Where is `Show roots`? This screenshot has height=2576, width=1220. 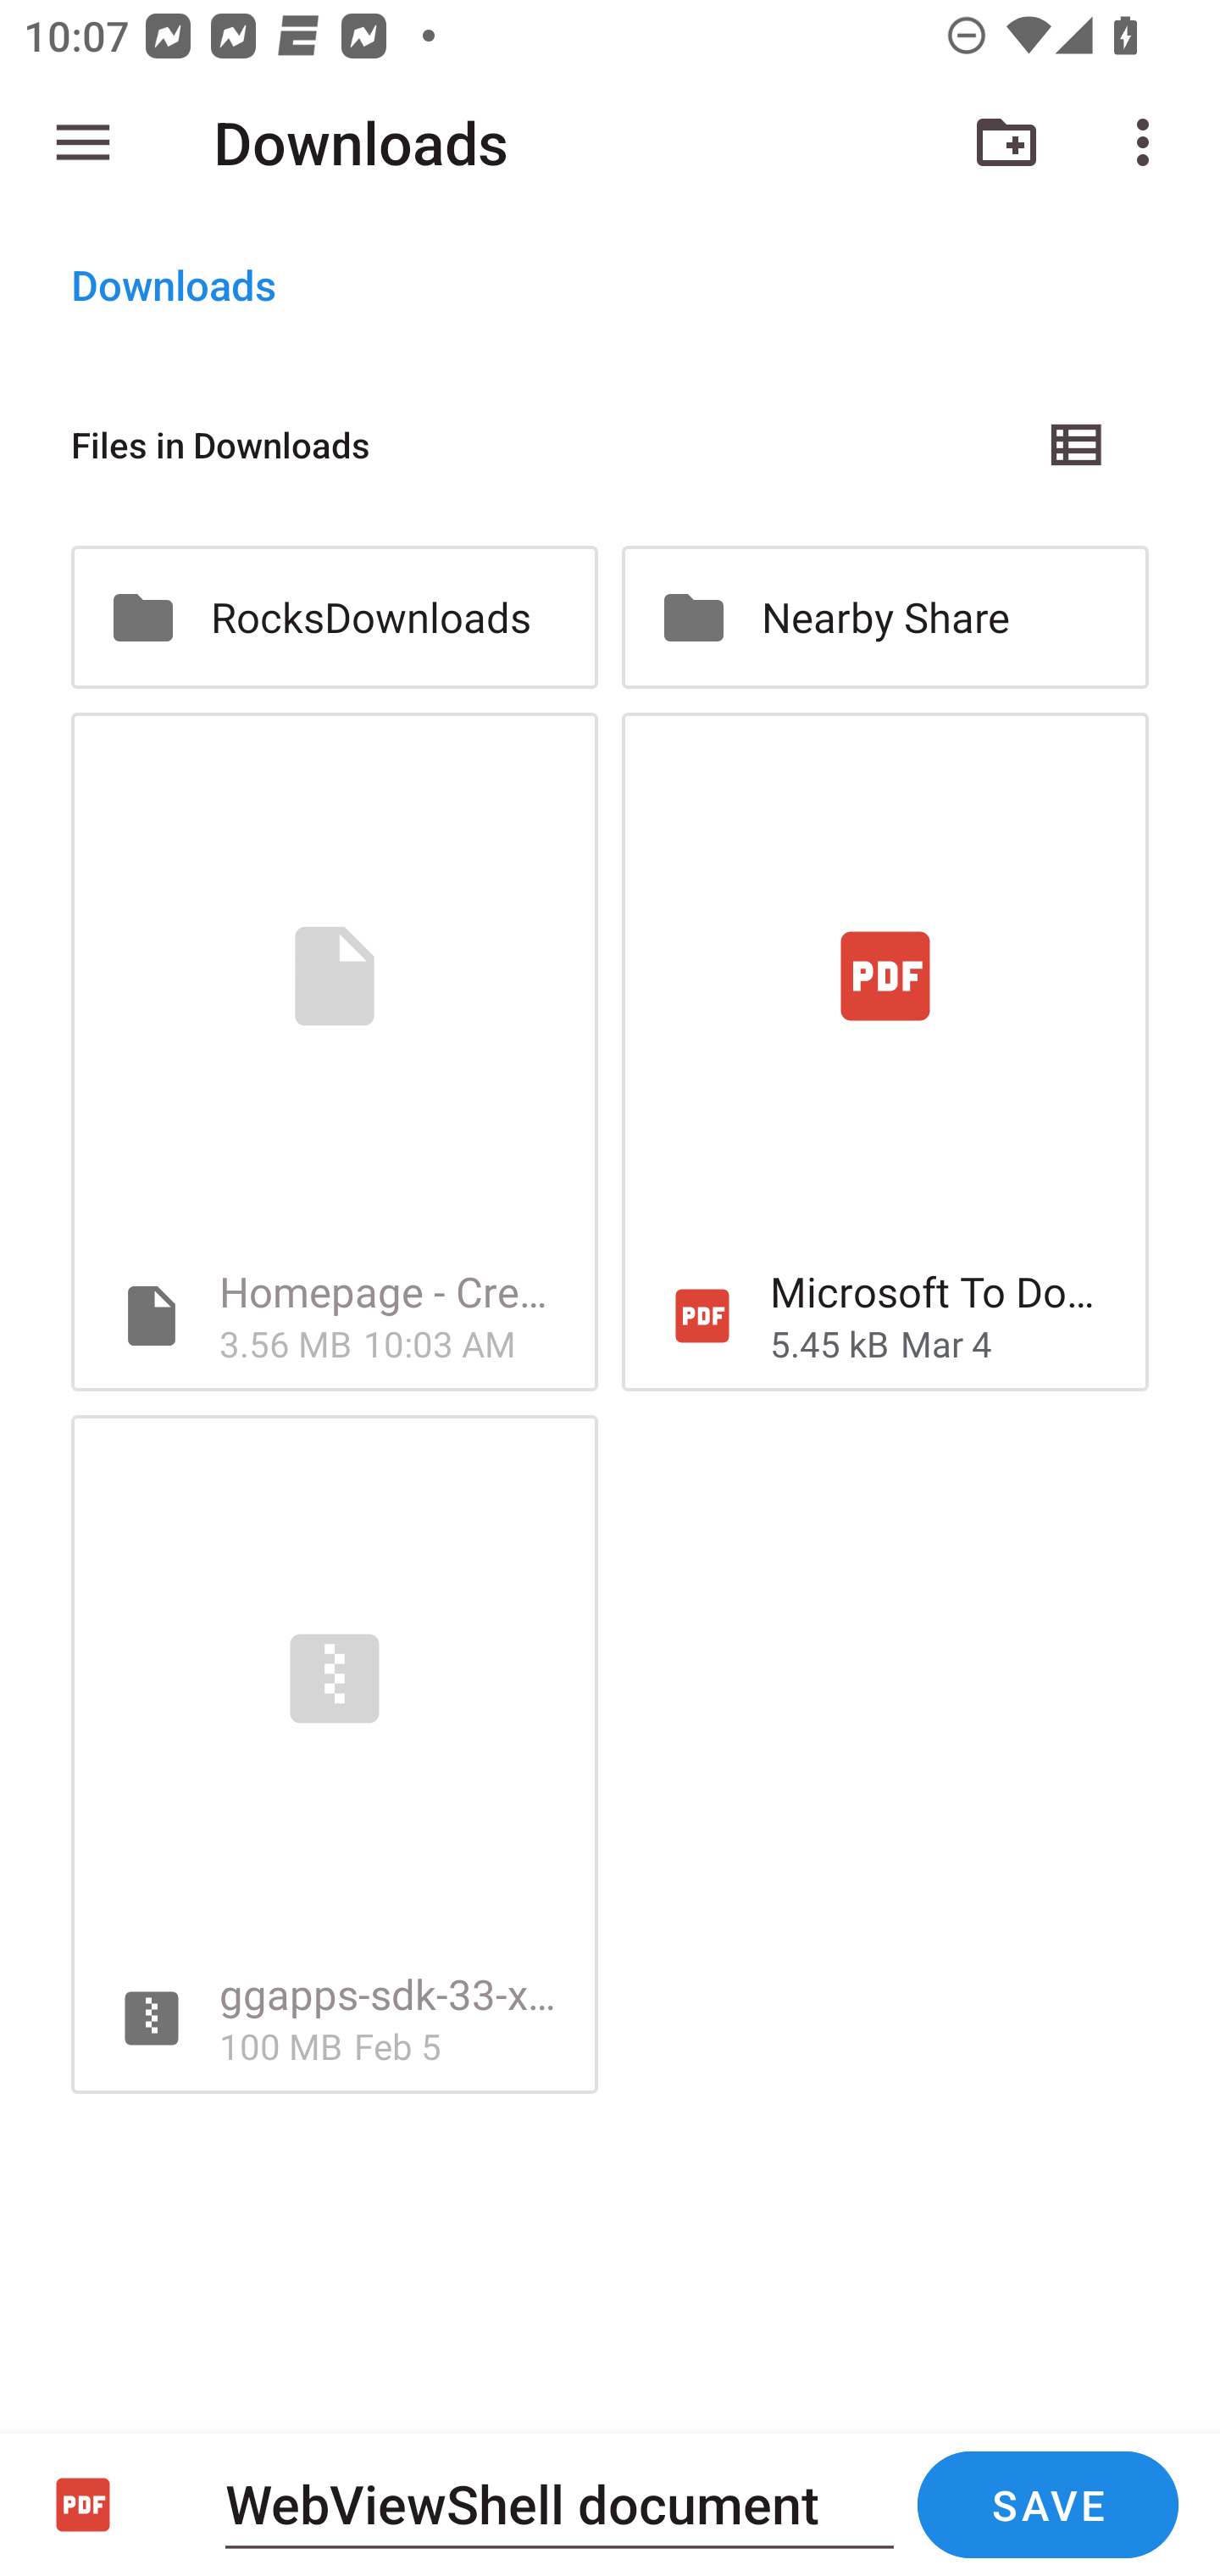 Show roots is located at coordinates (83, 142).